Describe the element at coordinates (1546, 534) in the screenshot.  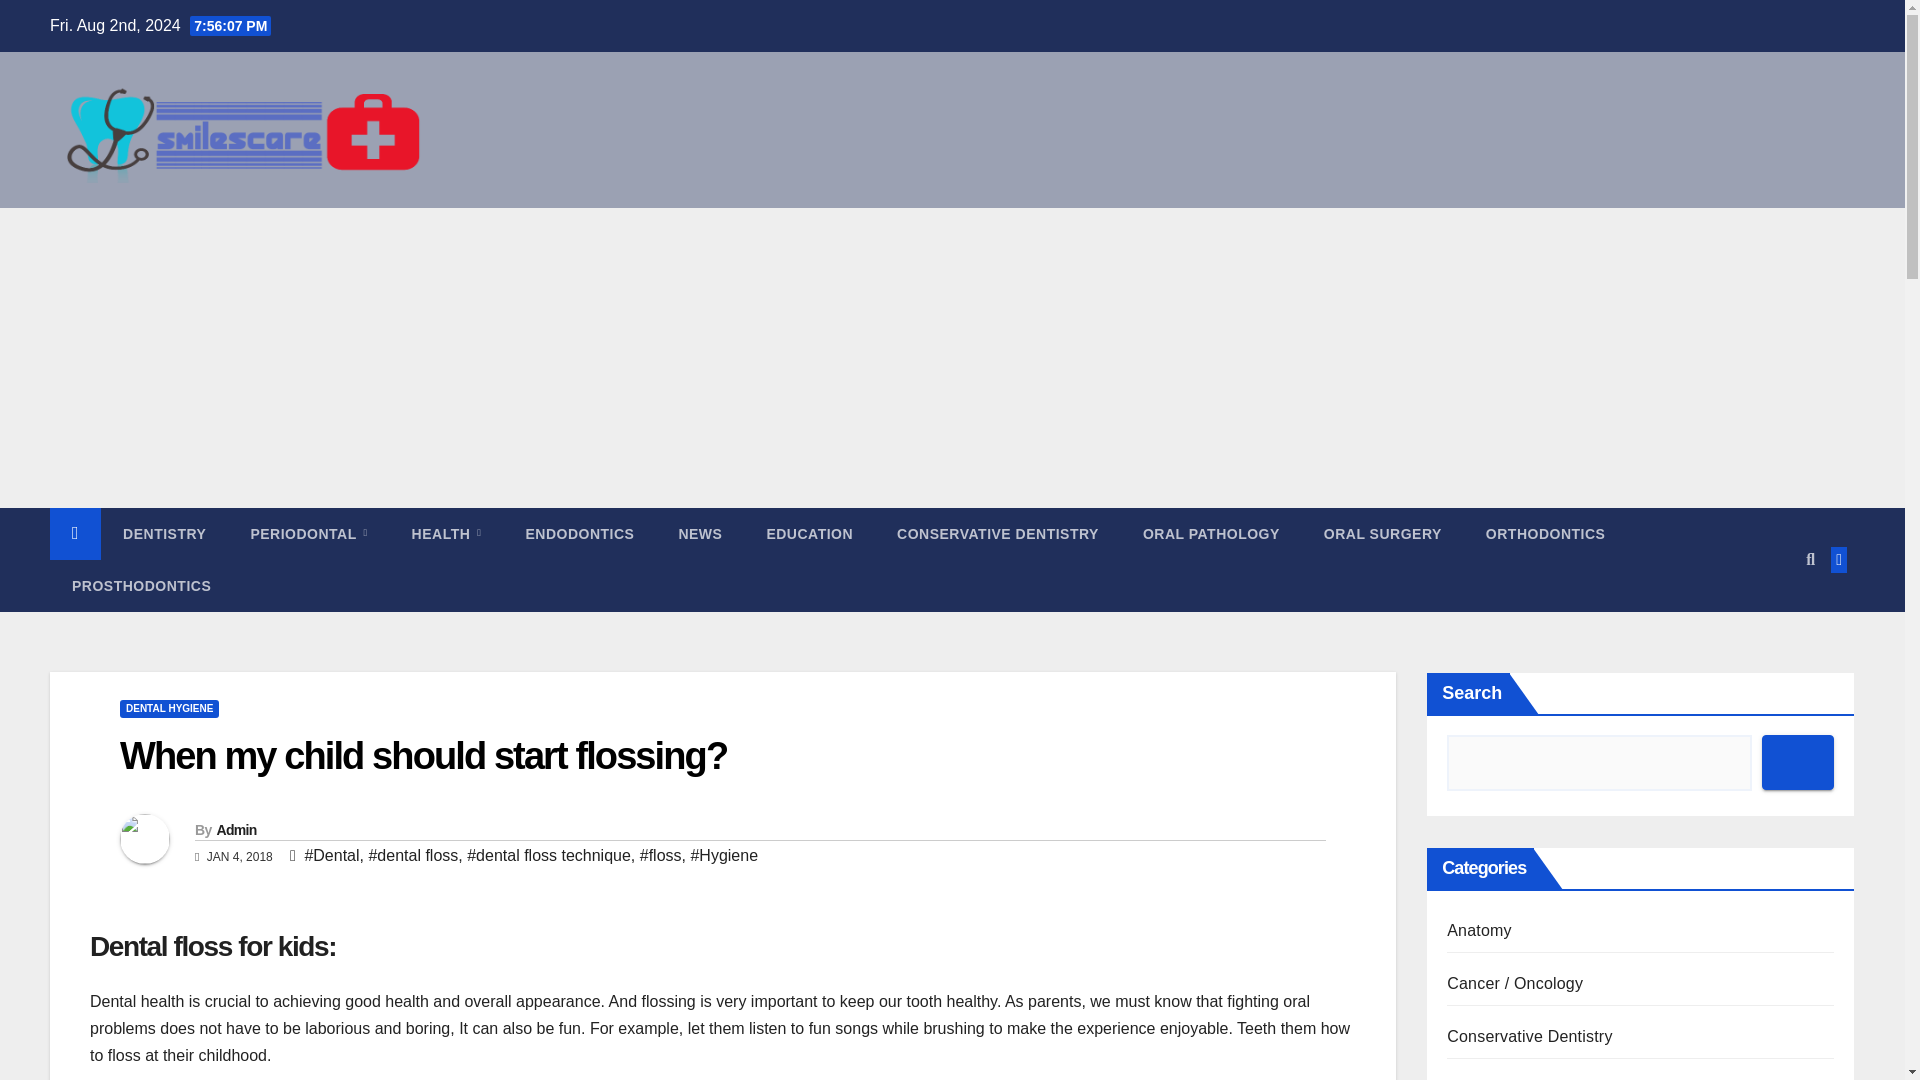
I see `Orthodontics` at that location.